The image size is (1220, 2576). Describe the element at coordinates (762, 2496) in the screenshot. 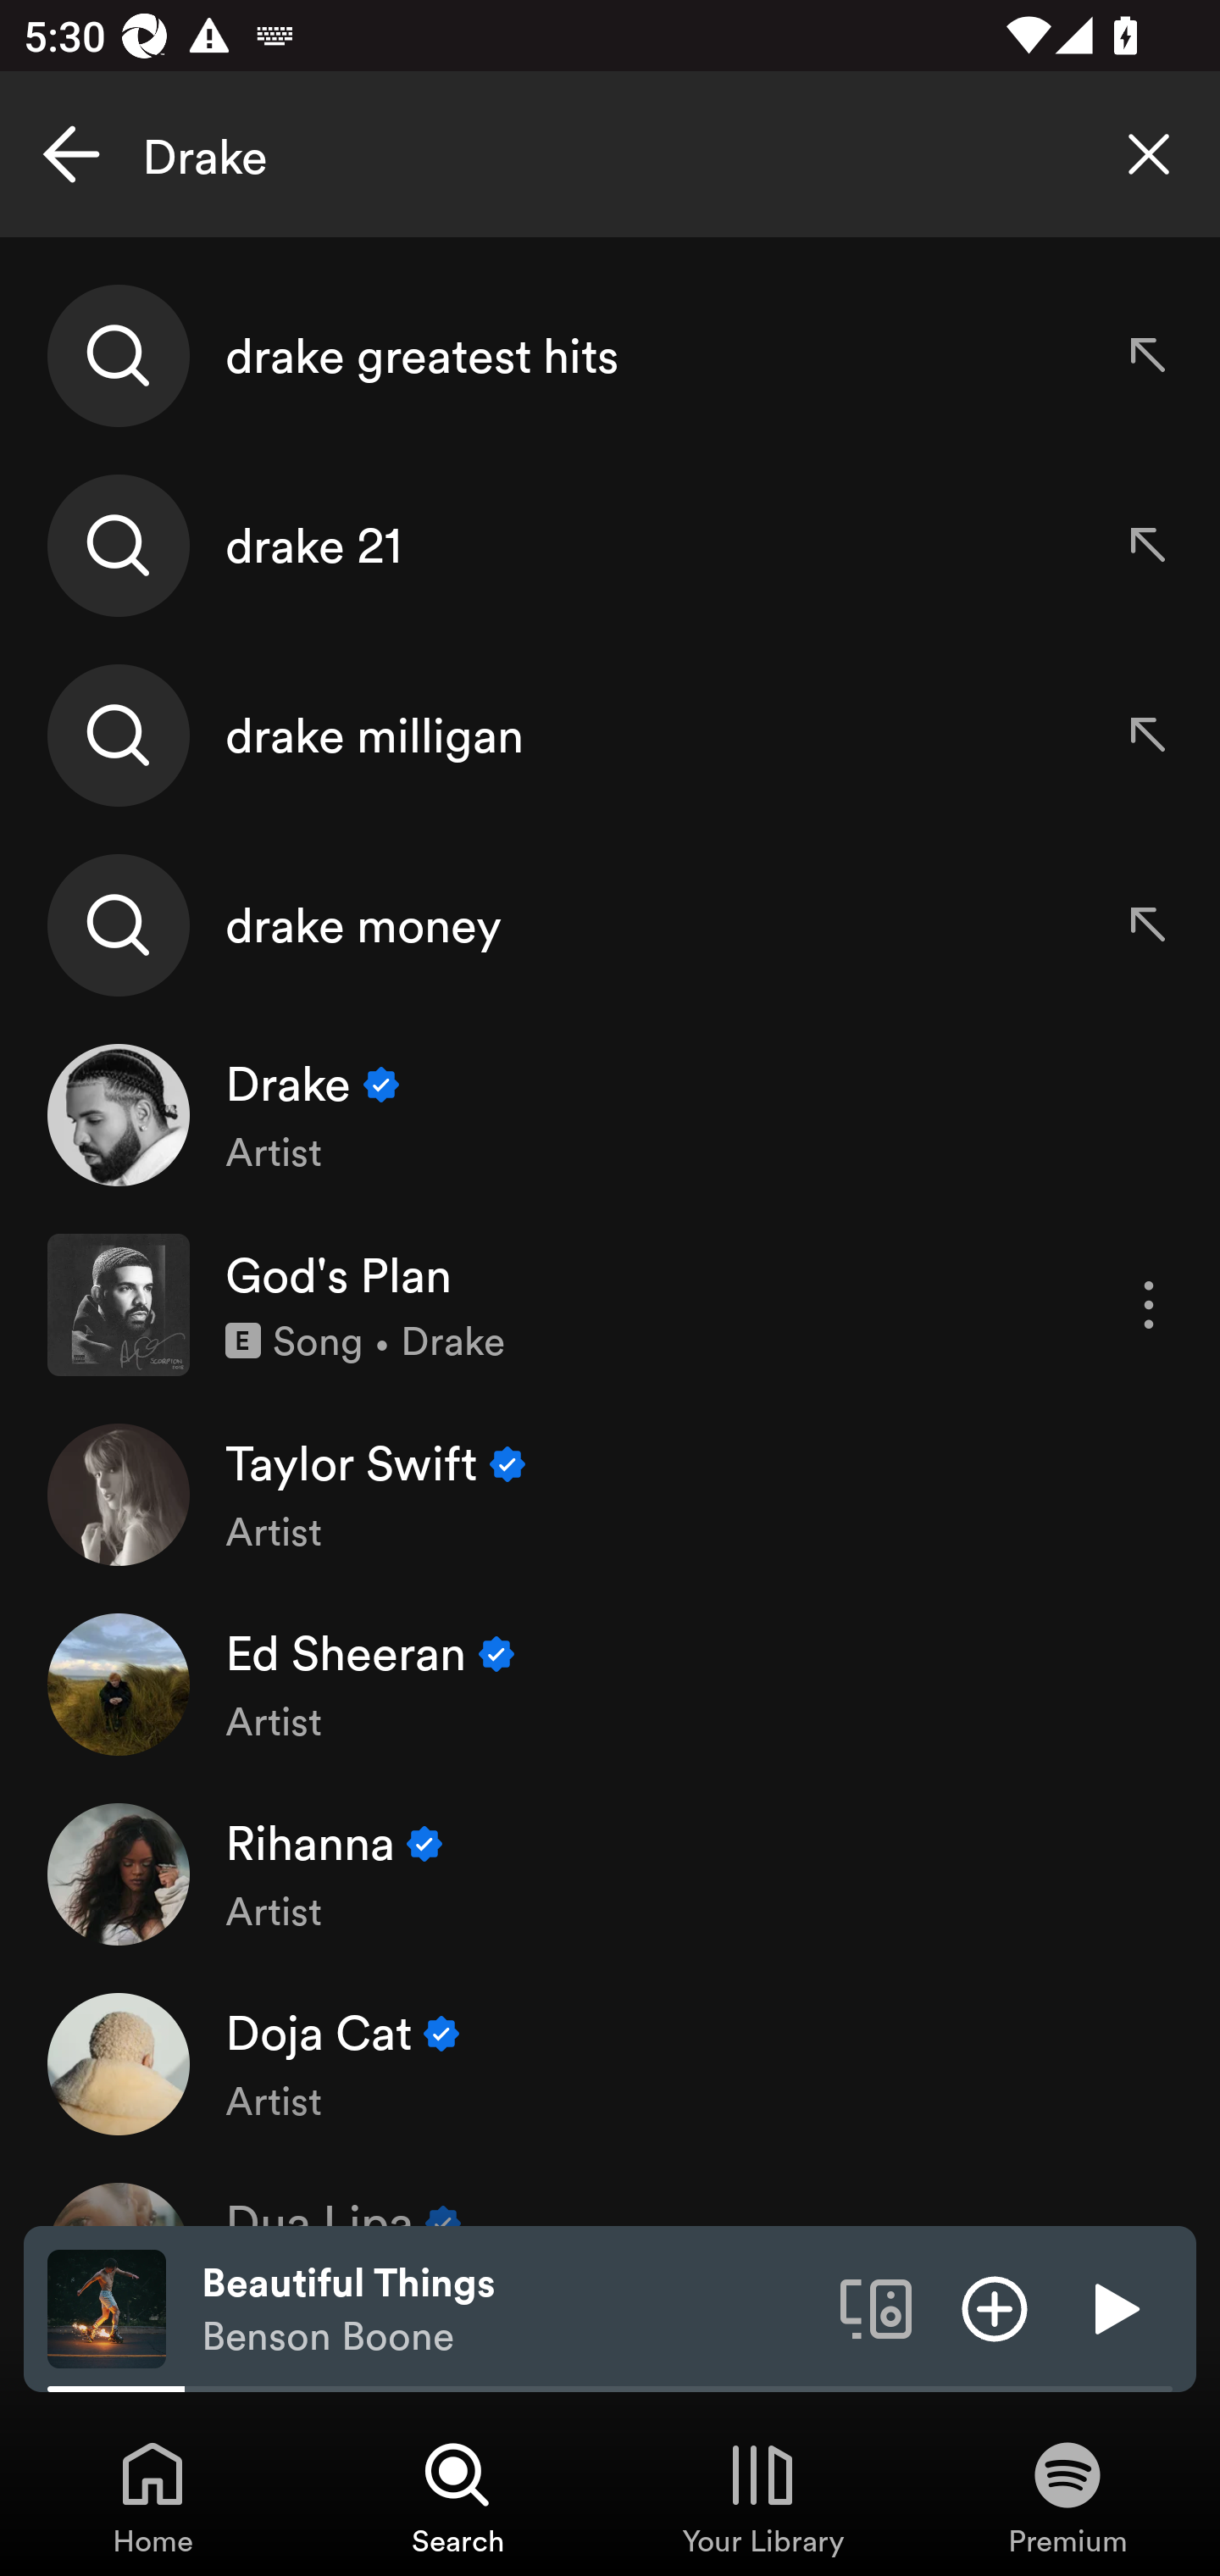

I see `Your Library, Tab 3 of 4 Your Library Your Library` at that location.